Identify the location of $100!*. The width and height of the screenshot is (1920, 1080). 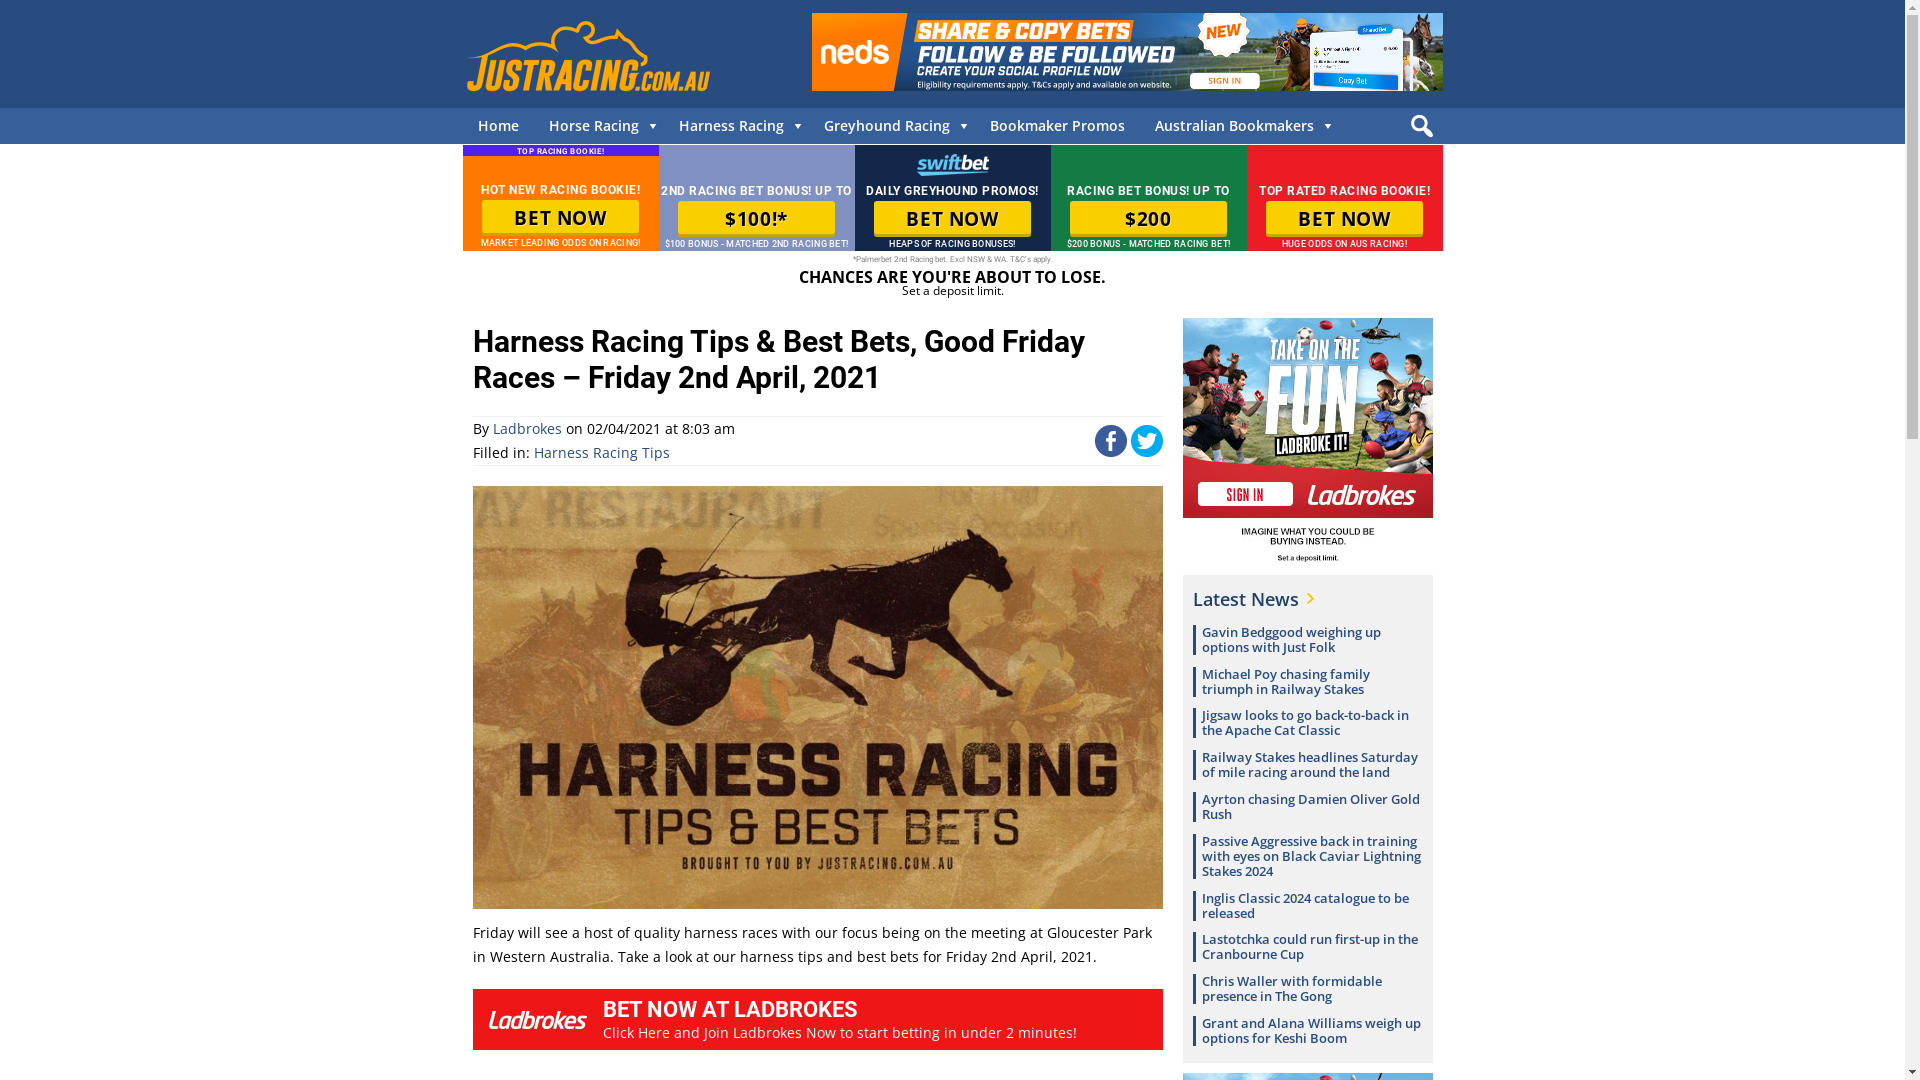
(756, 219).